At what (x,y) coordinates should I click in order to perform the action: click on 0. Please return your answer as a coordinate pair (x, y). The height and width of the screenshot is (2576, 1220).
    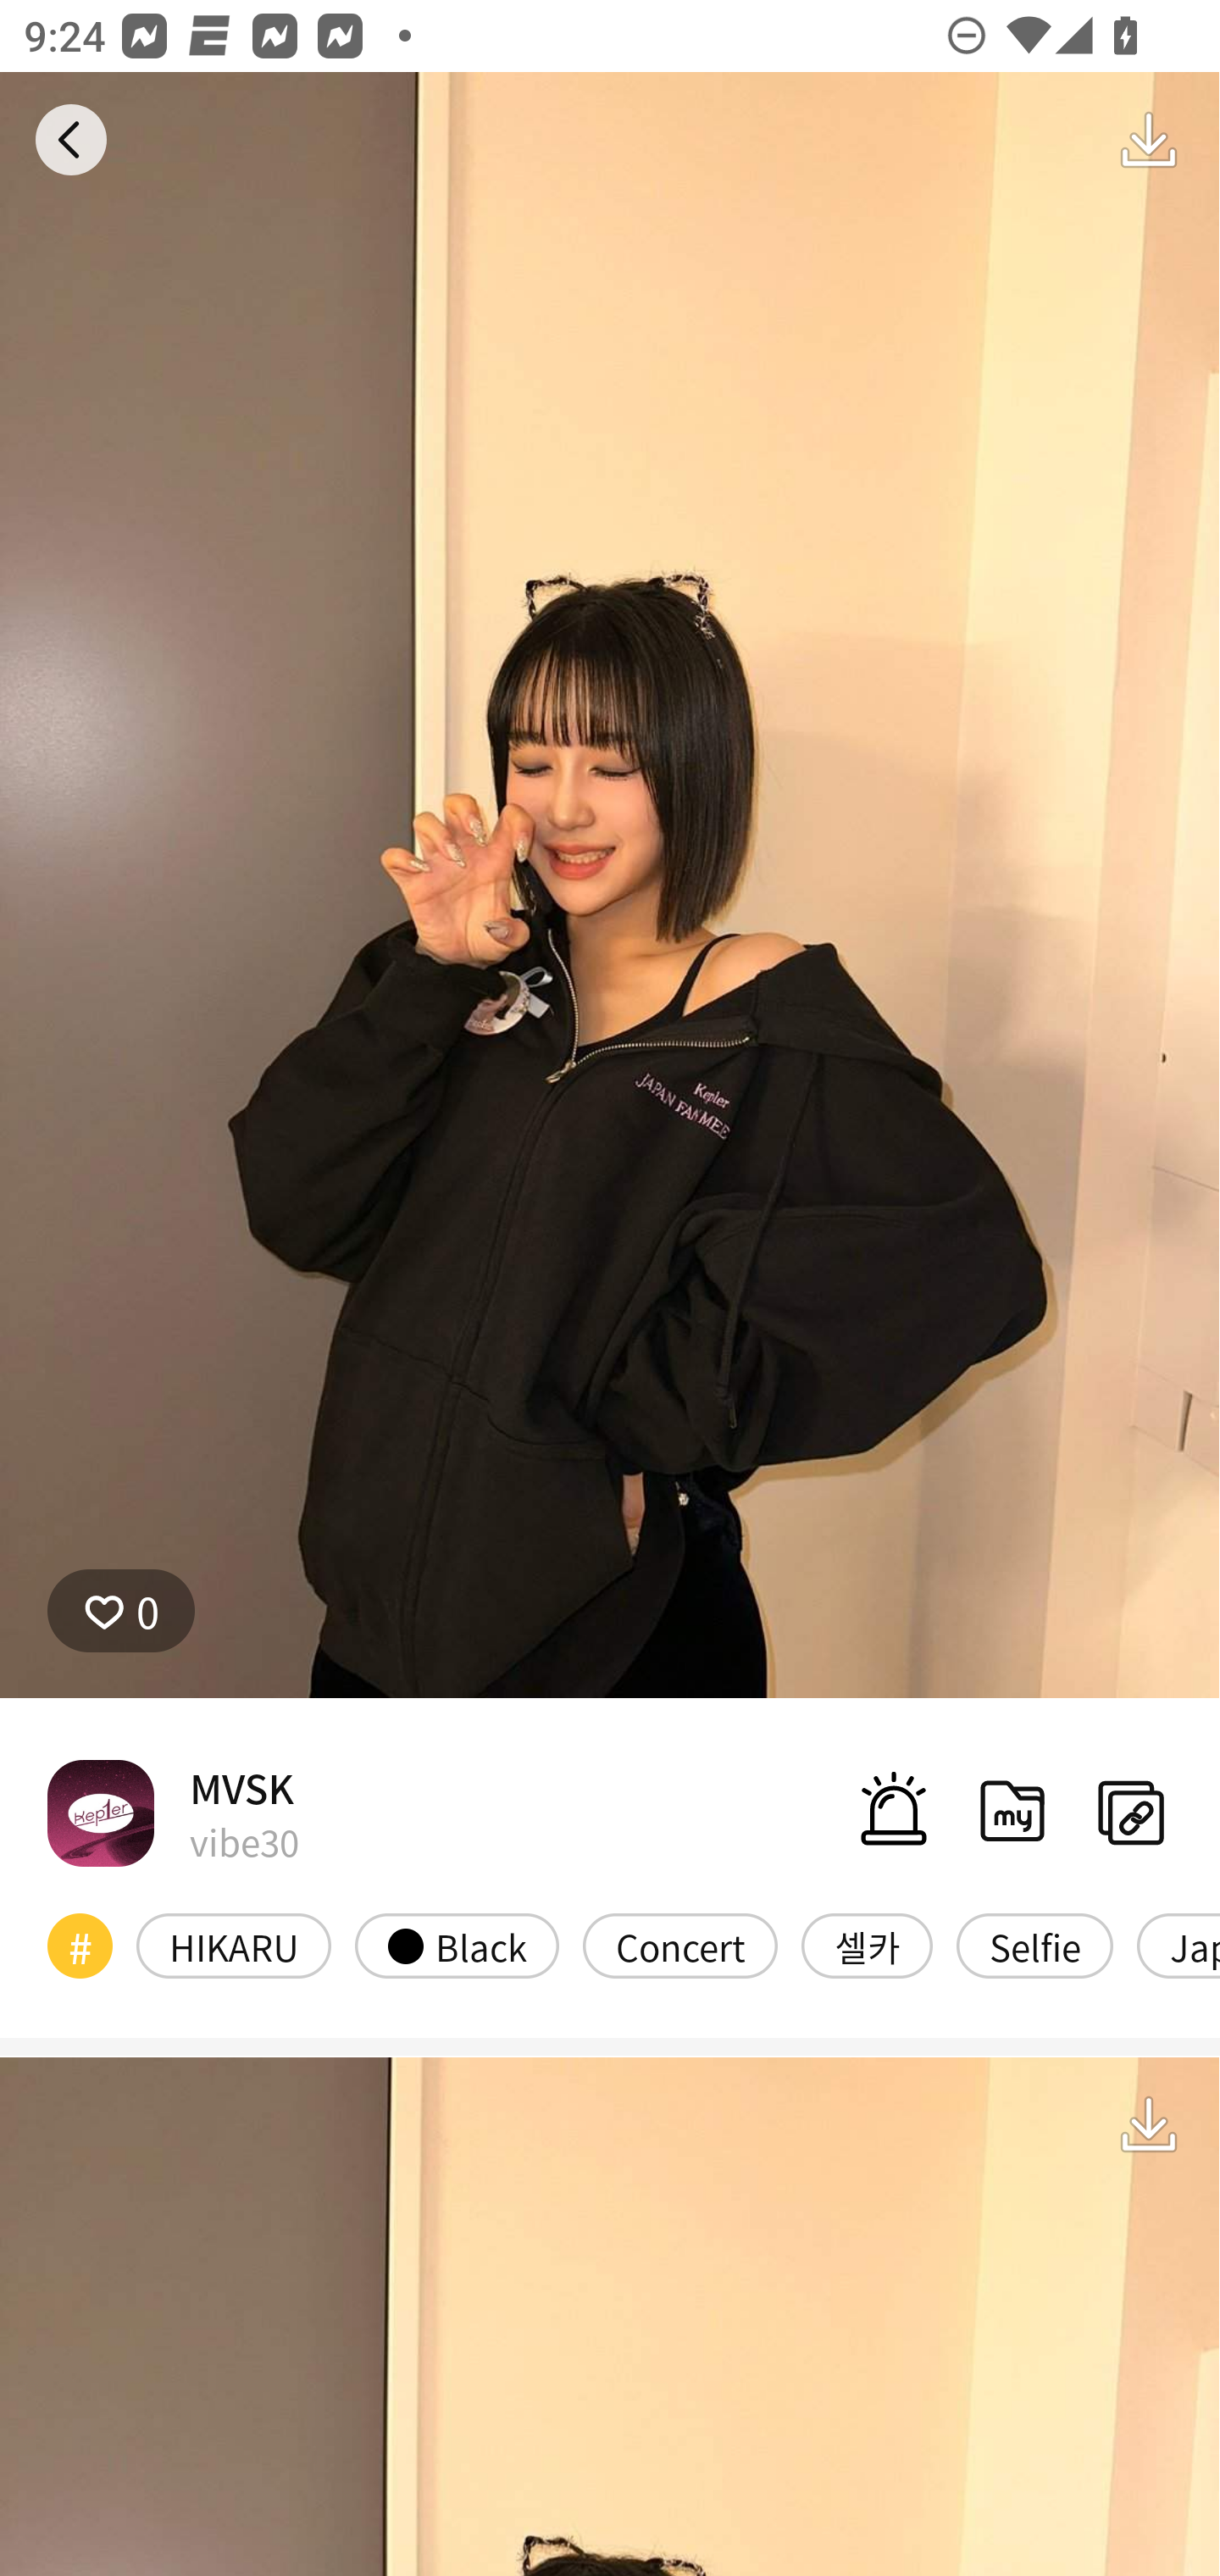
    Looking at the image, I should click on (121, 1611).